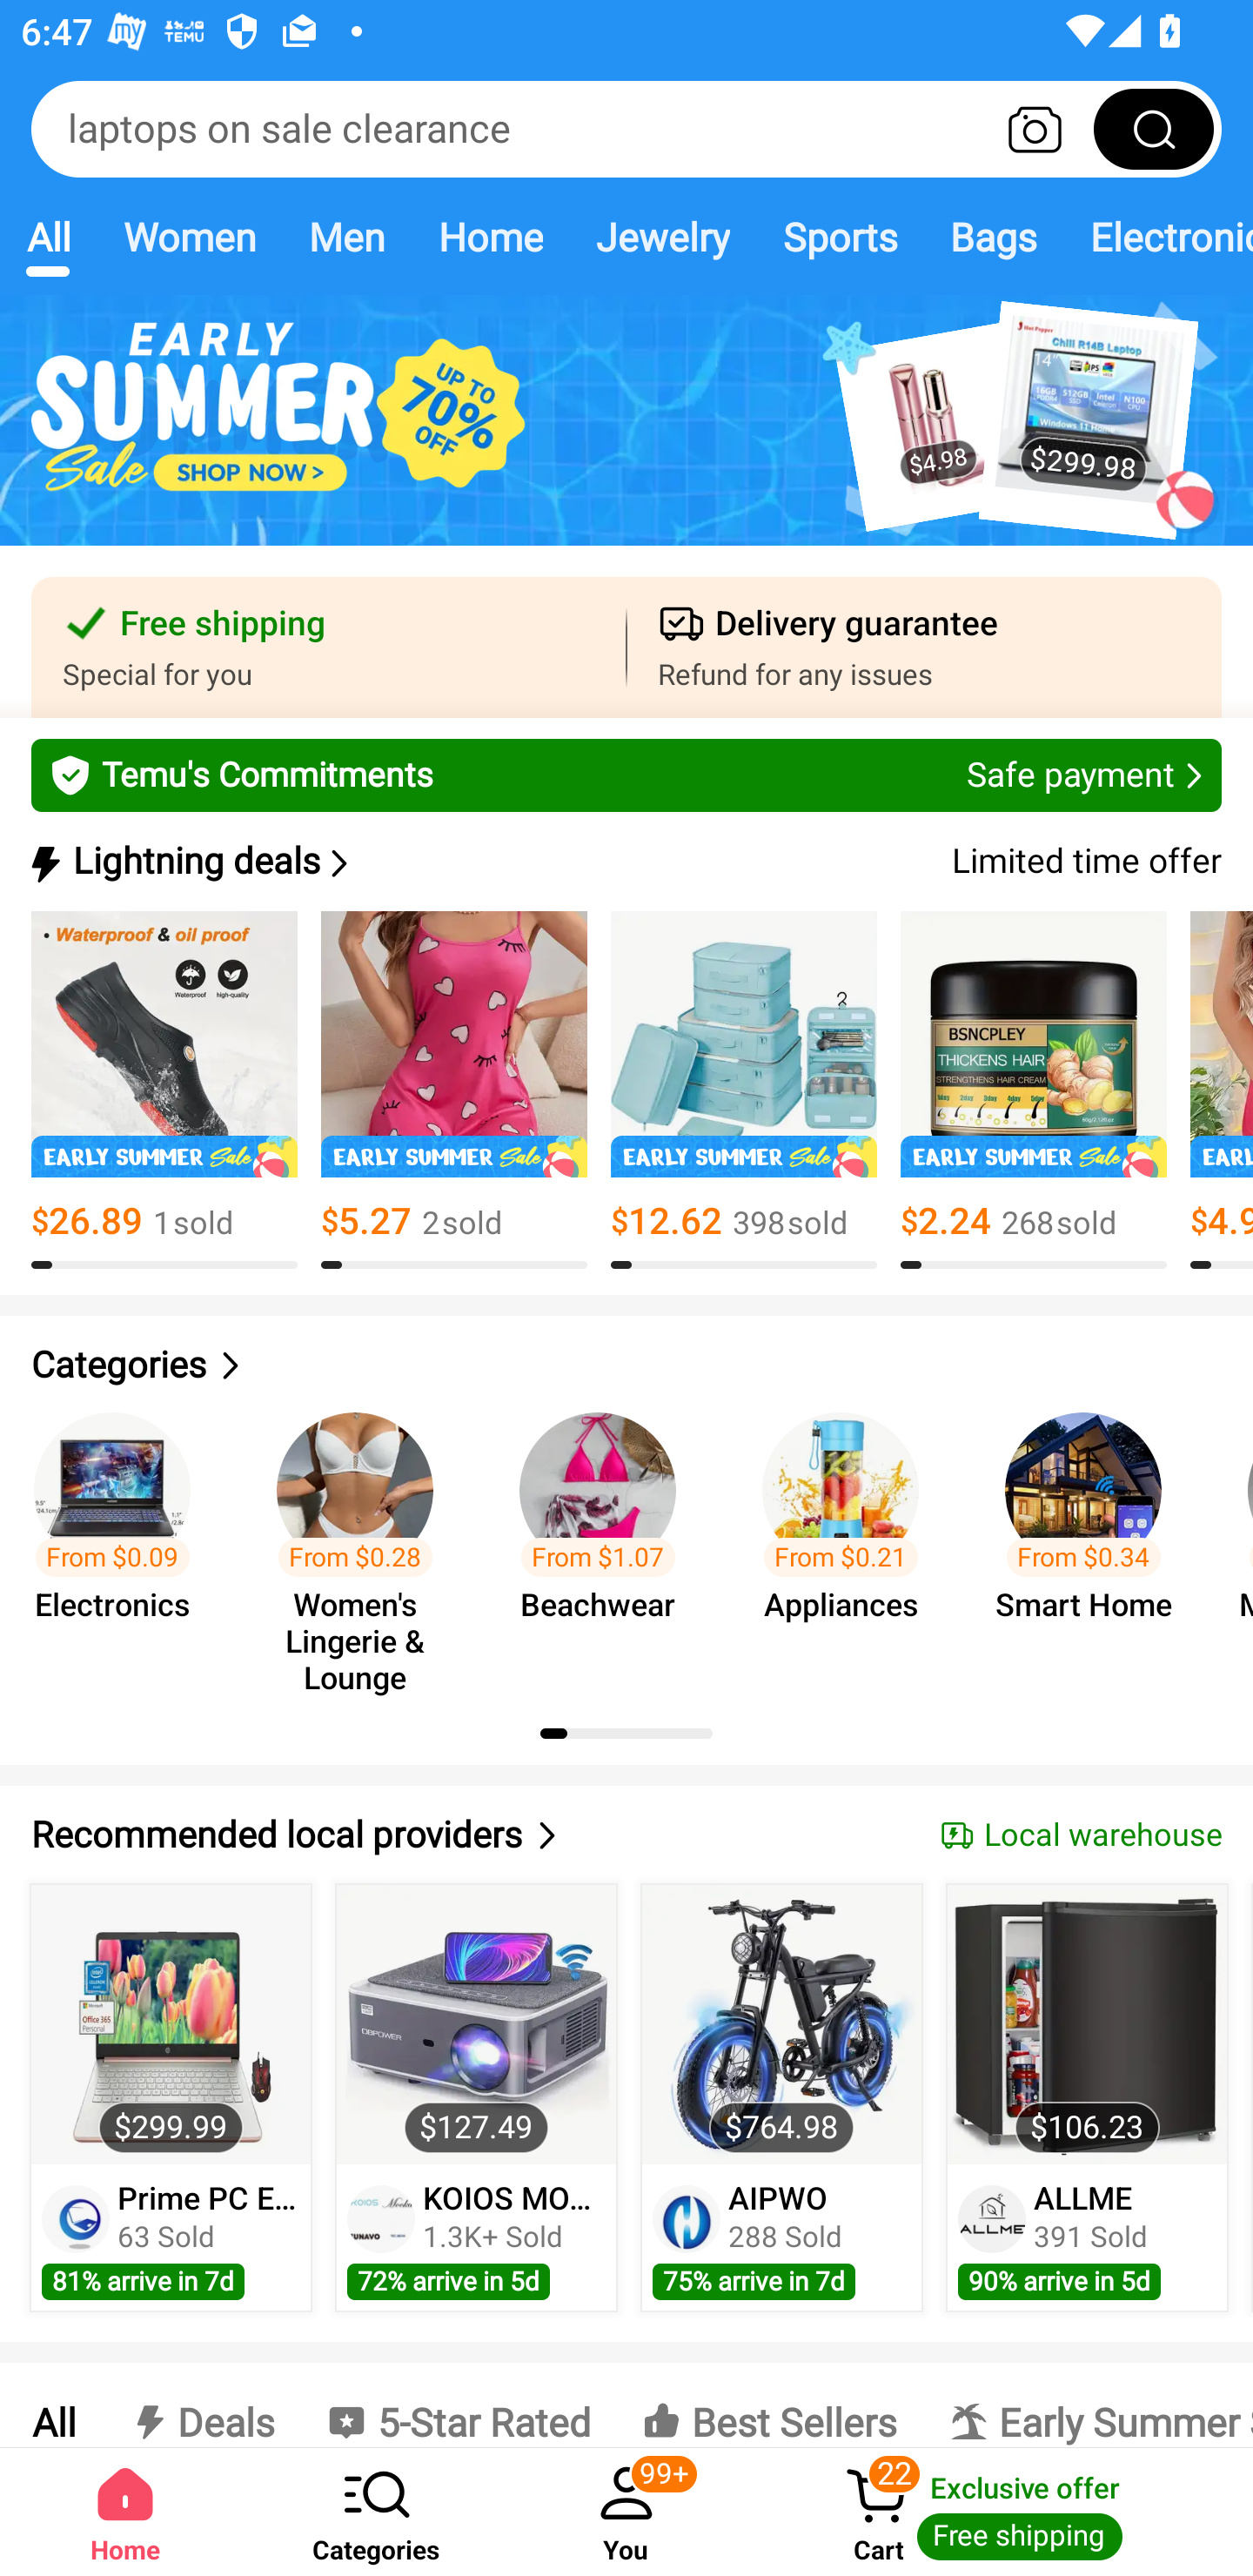  I want to click on Bags, so click(994, 237).